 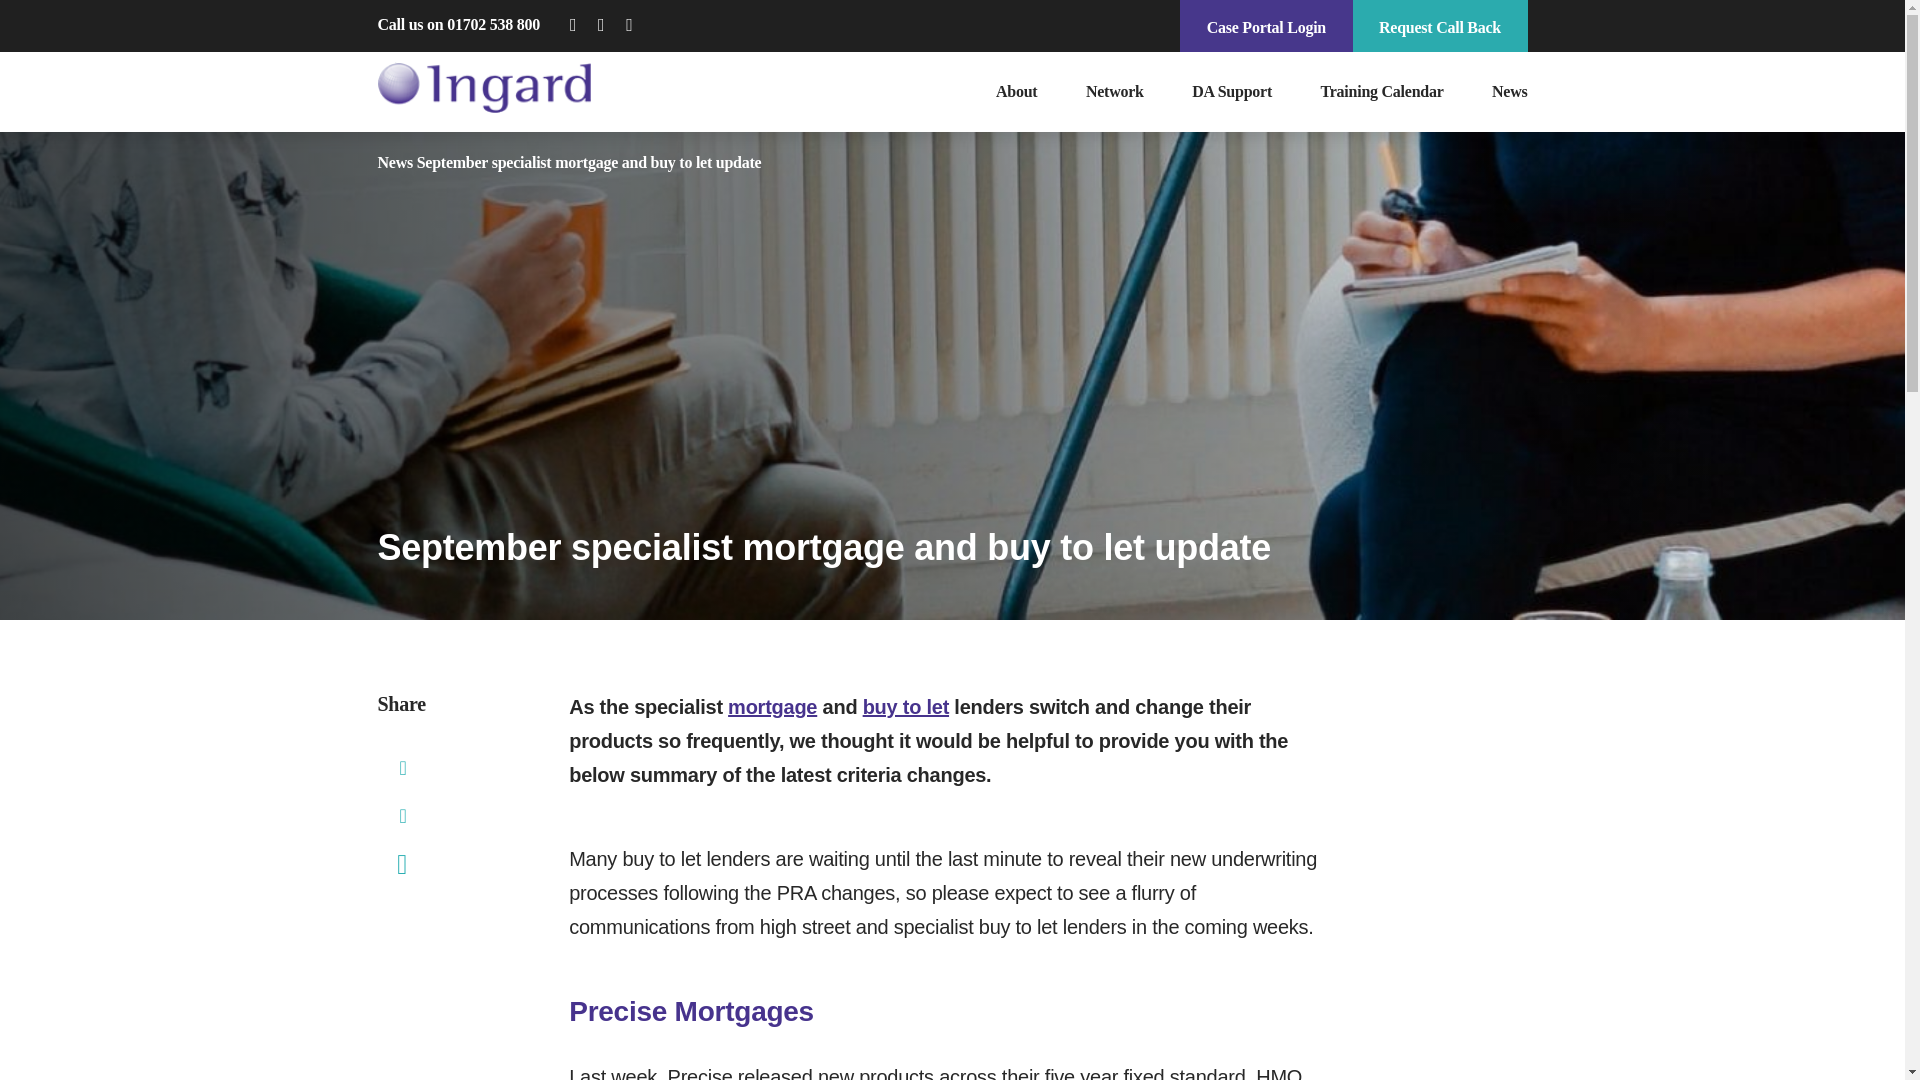 I want to click on Case Portal Login, so click(x=1266, y=26).